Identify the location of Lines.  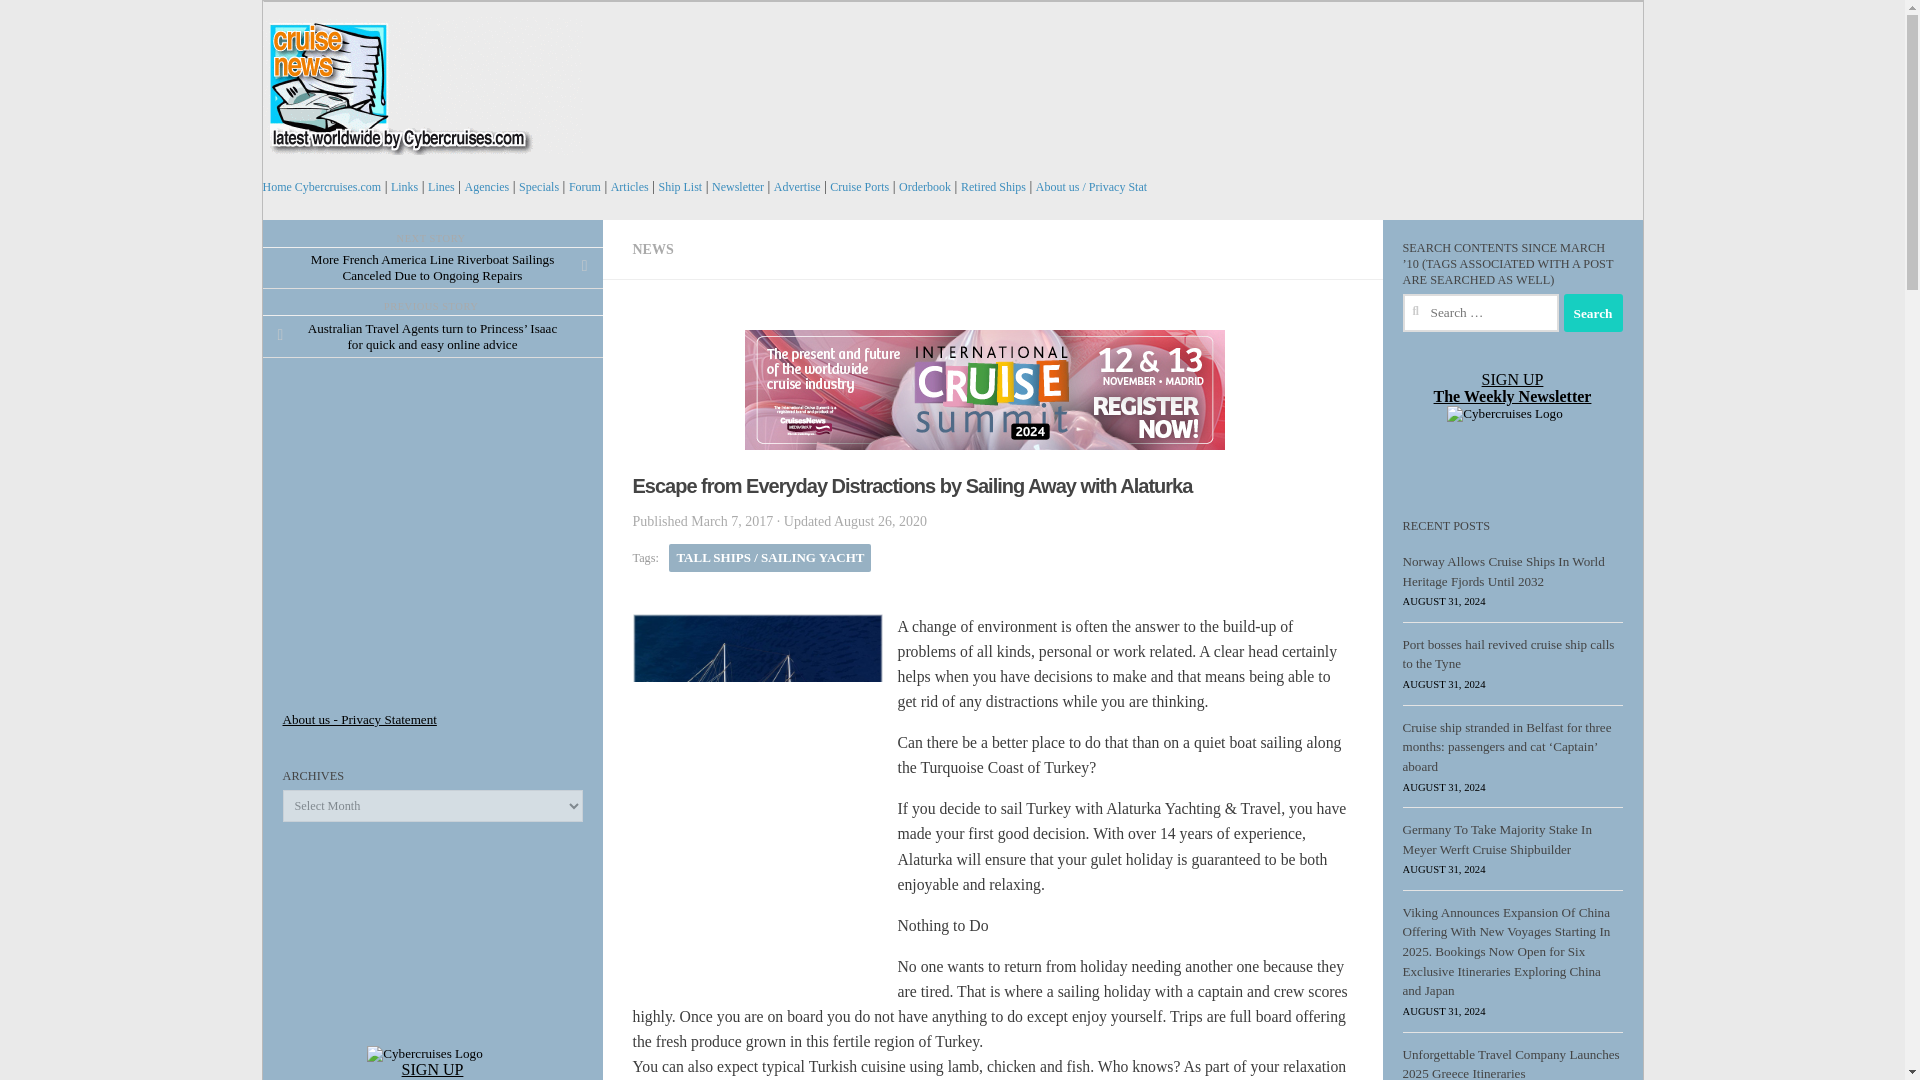
(442, 187).